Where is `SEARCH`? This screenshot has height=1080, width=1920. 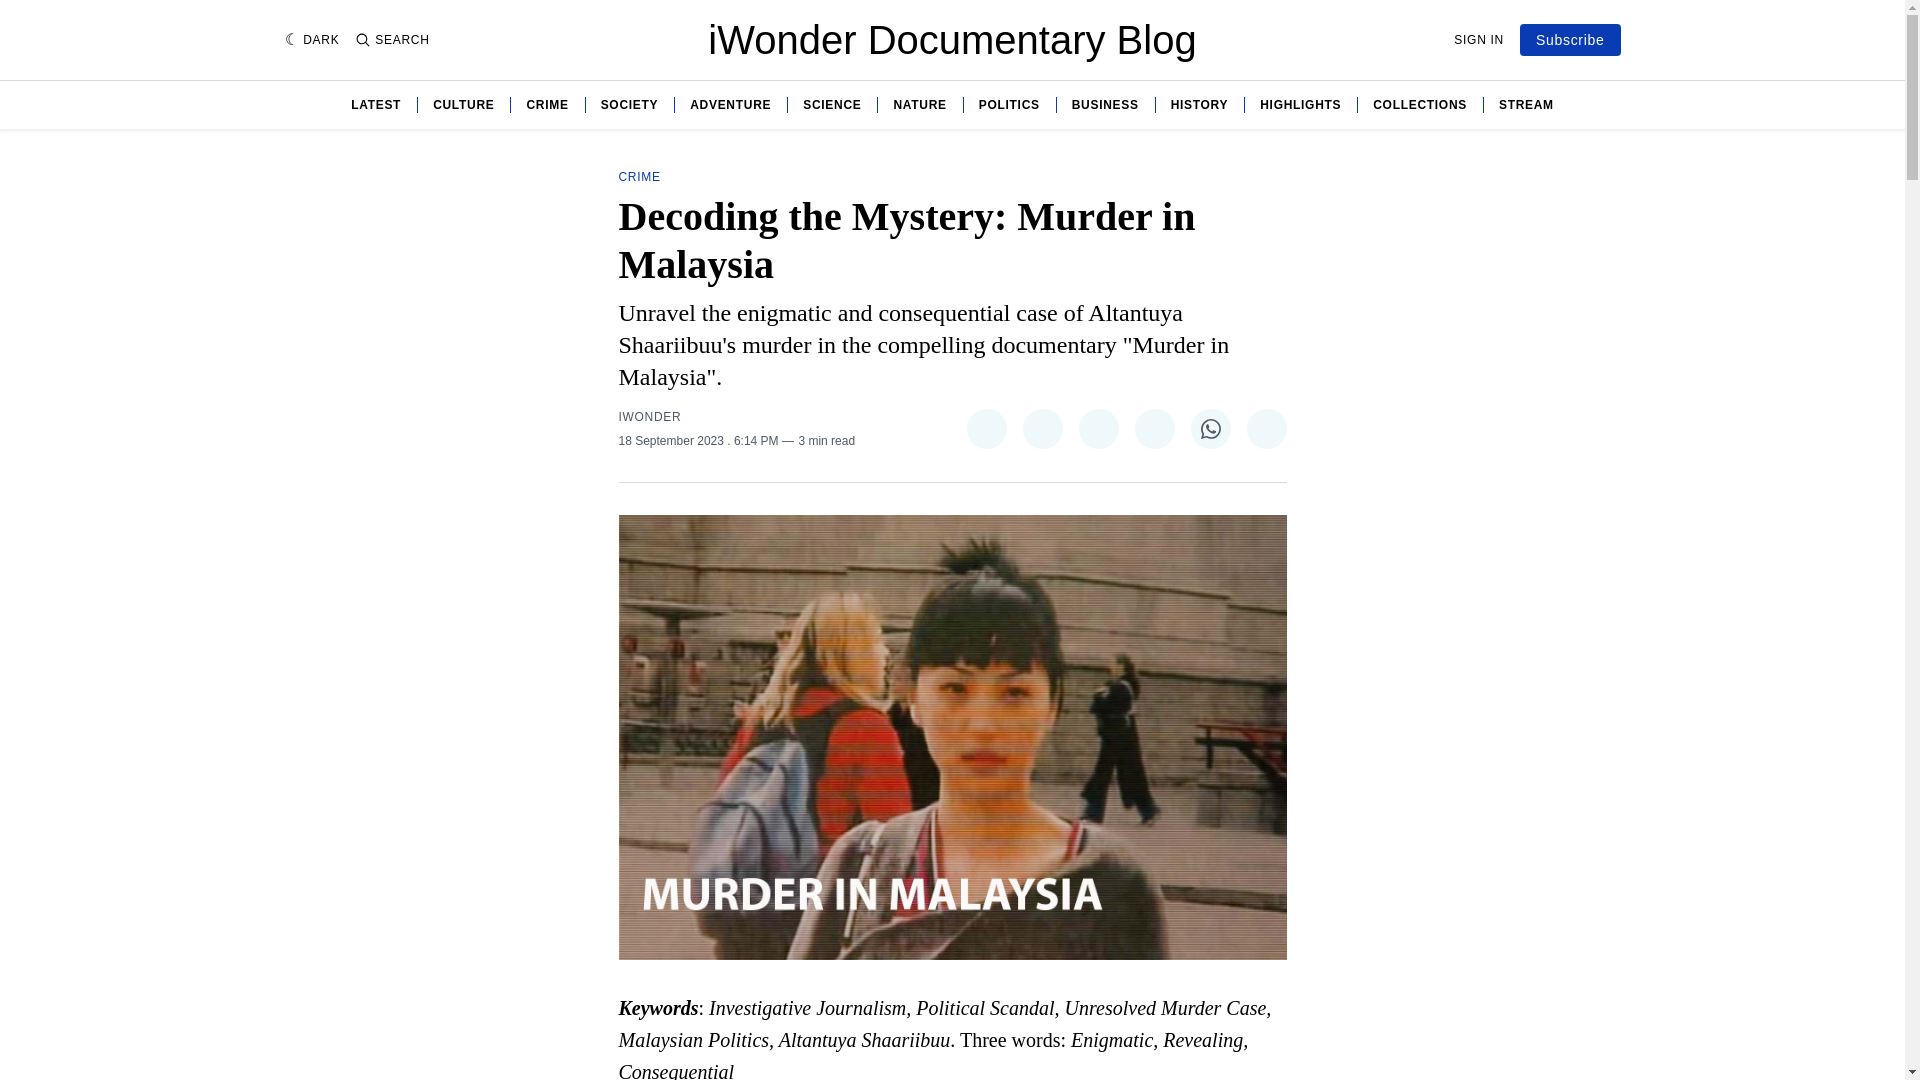 SEARCH is located at coordinates (392, 40).